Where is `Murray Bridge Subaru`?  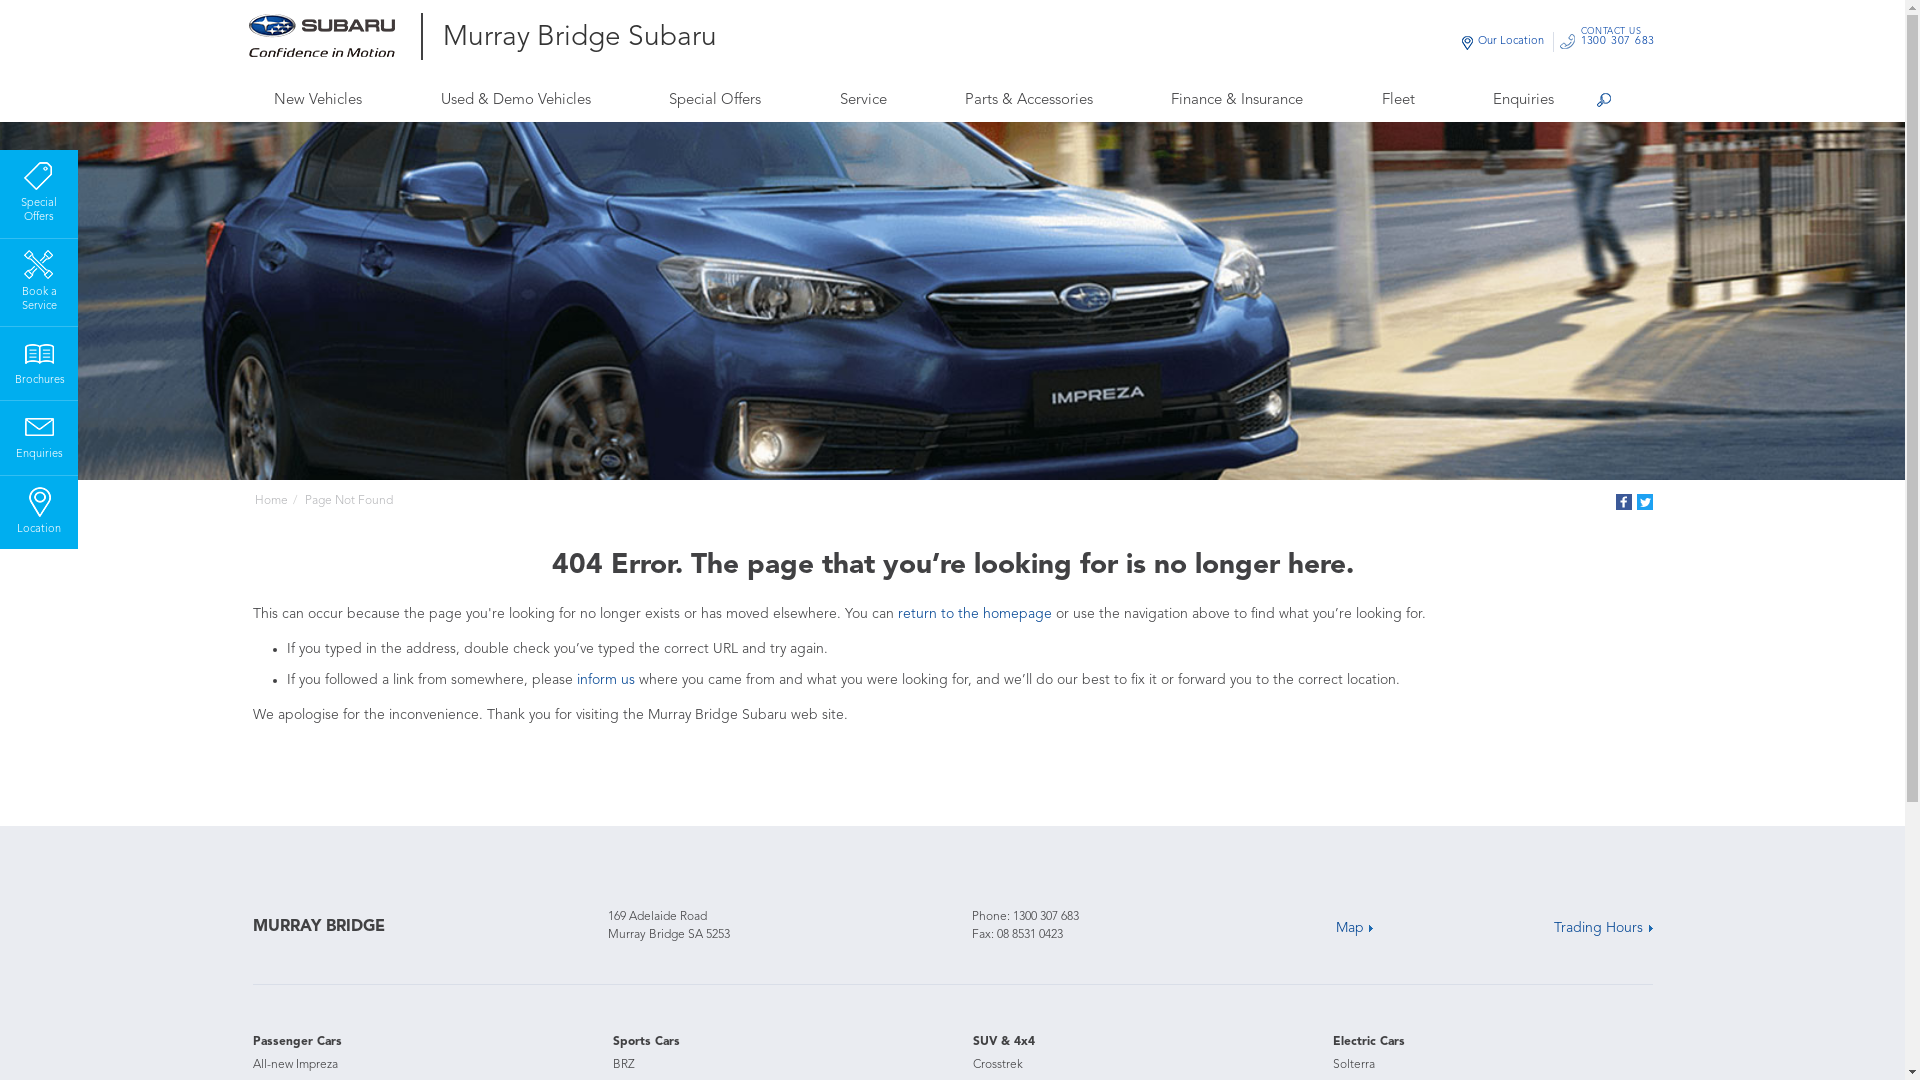 Murray Bridge Subaru is located at coordinates (579, 39).